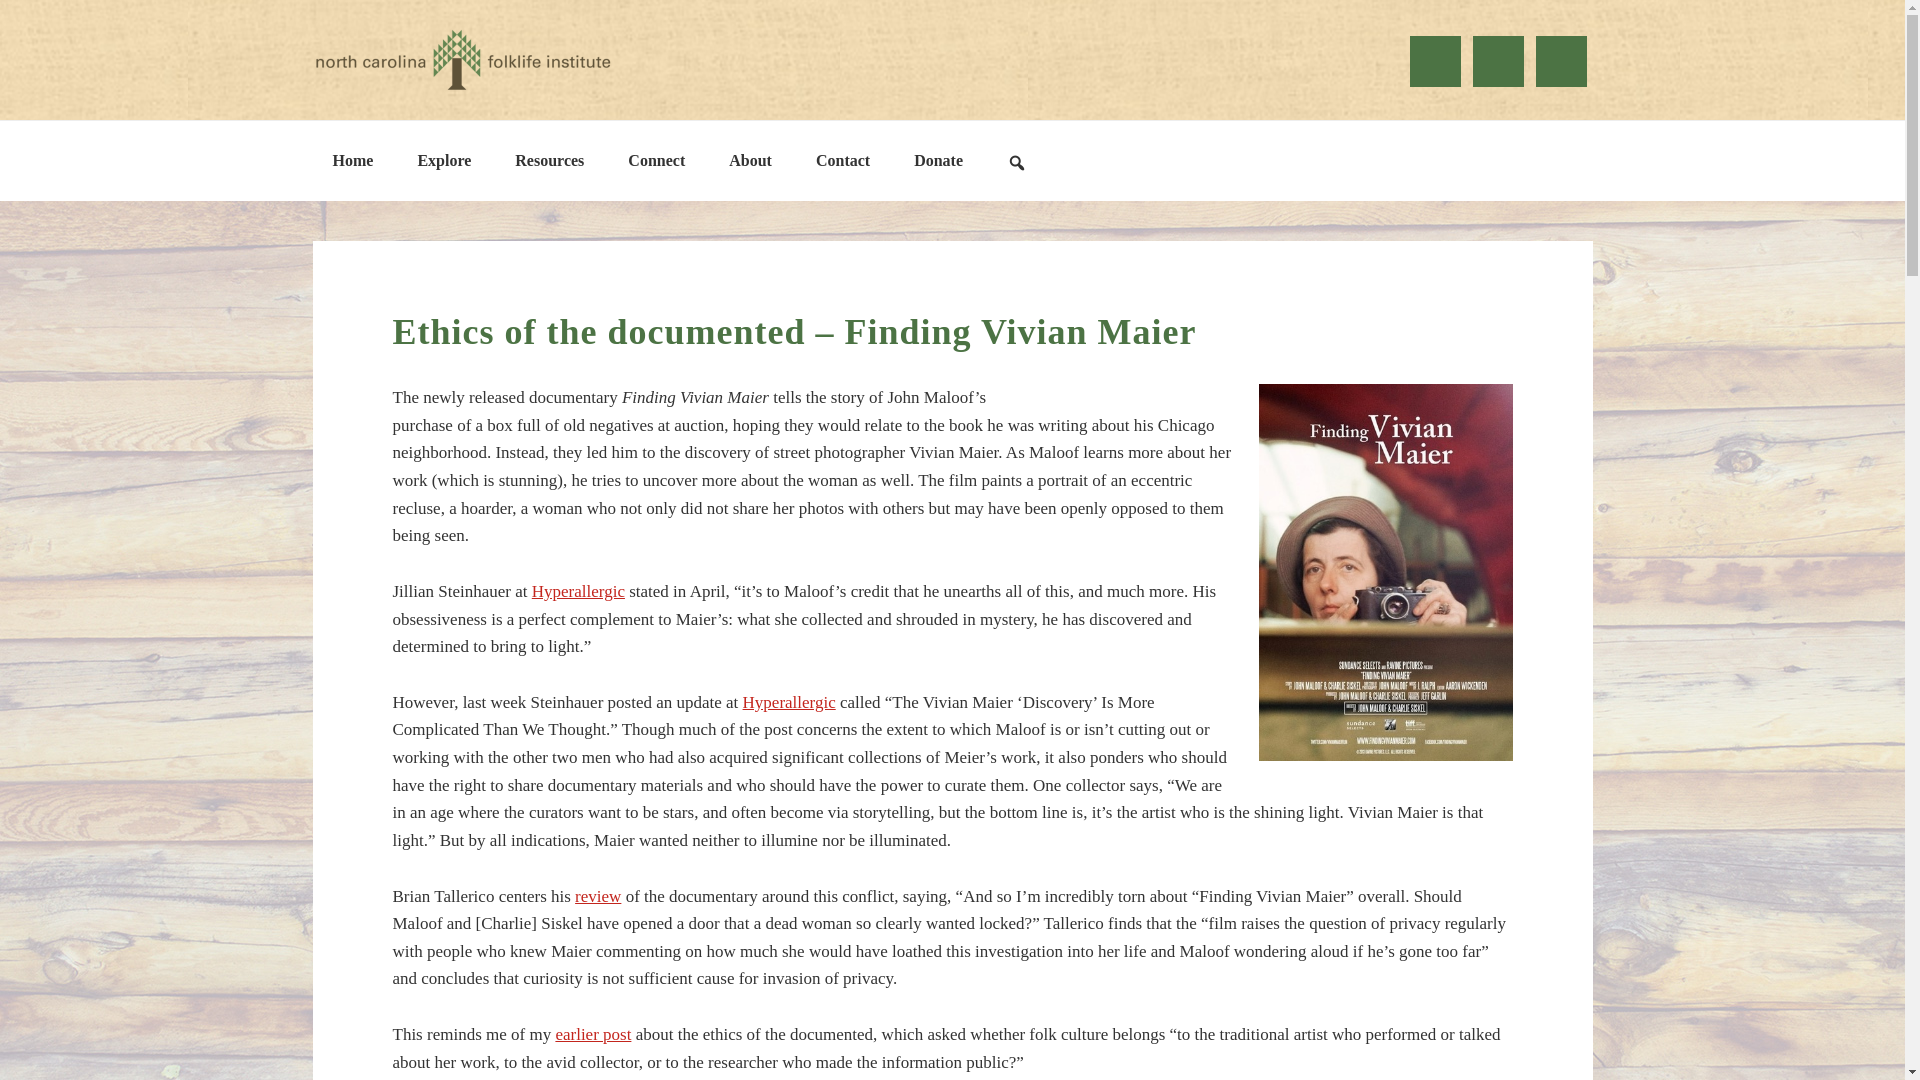 This screenshot has height=1080, width=1920. Describe the element at coordinates (352, 160) in the screenshot. I see `Home` at that location.